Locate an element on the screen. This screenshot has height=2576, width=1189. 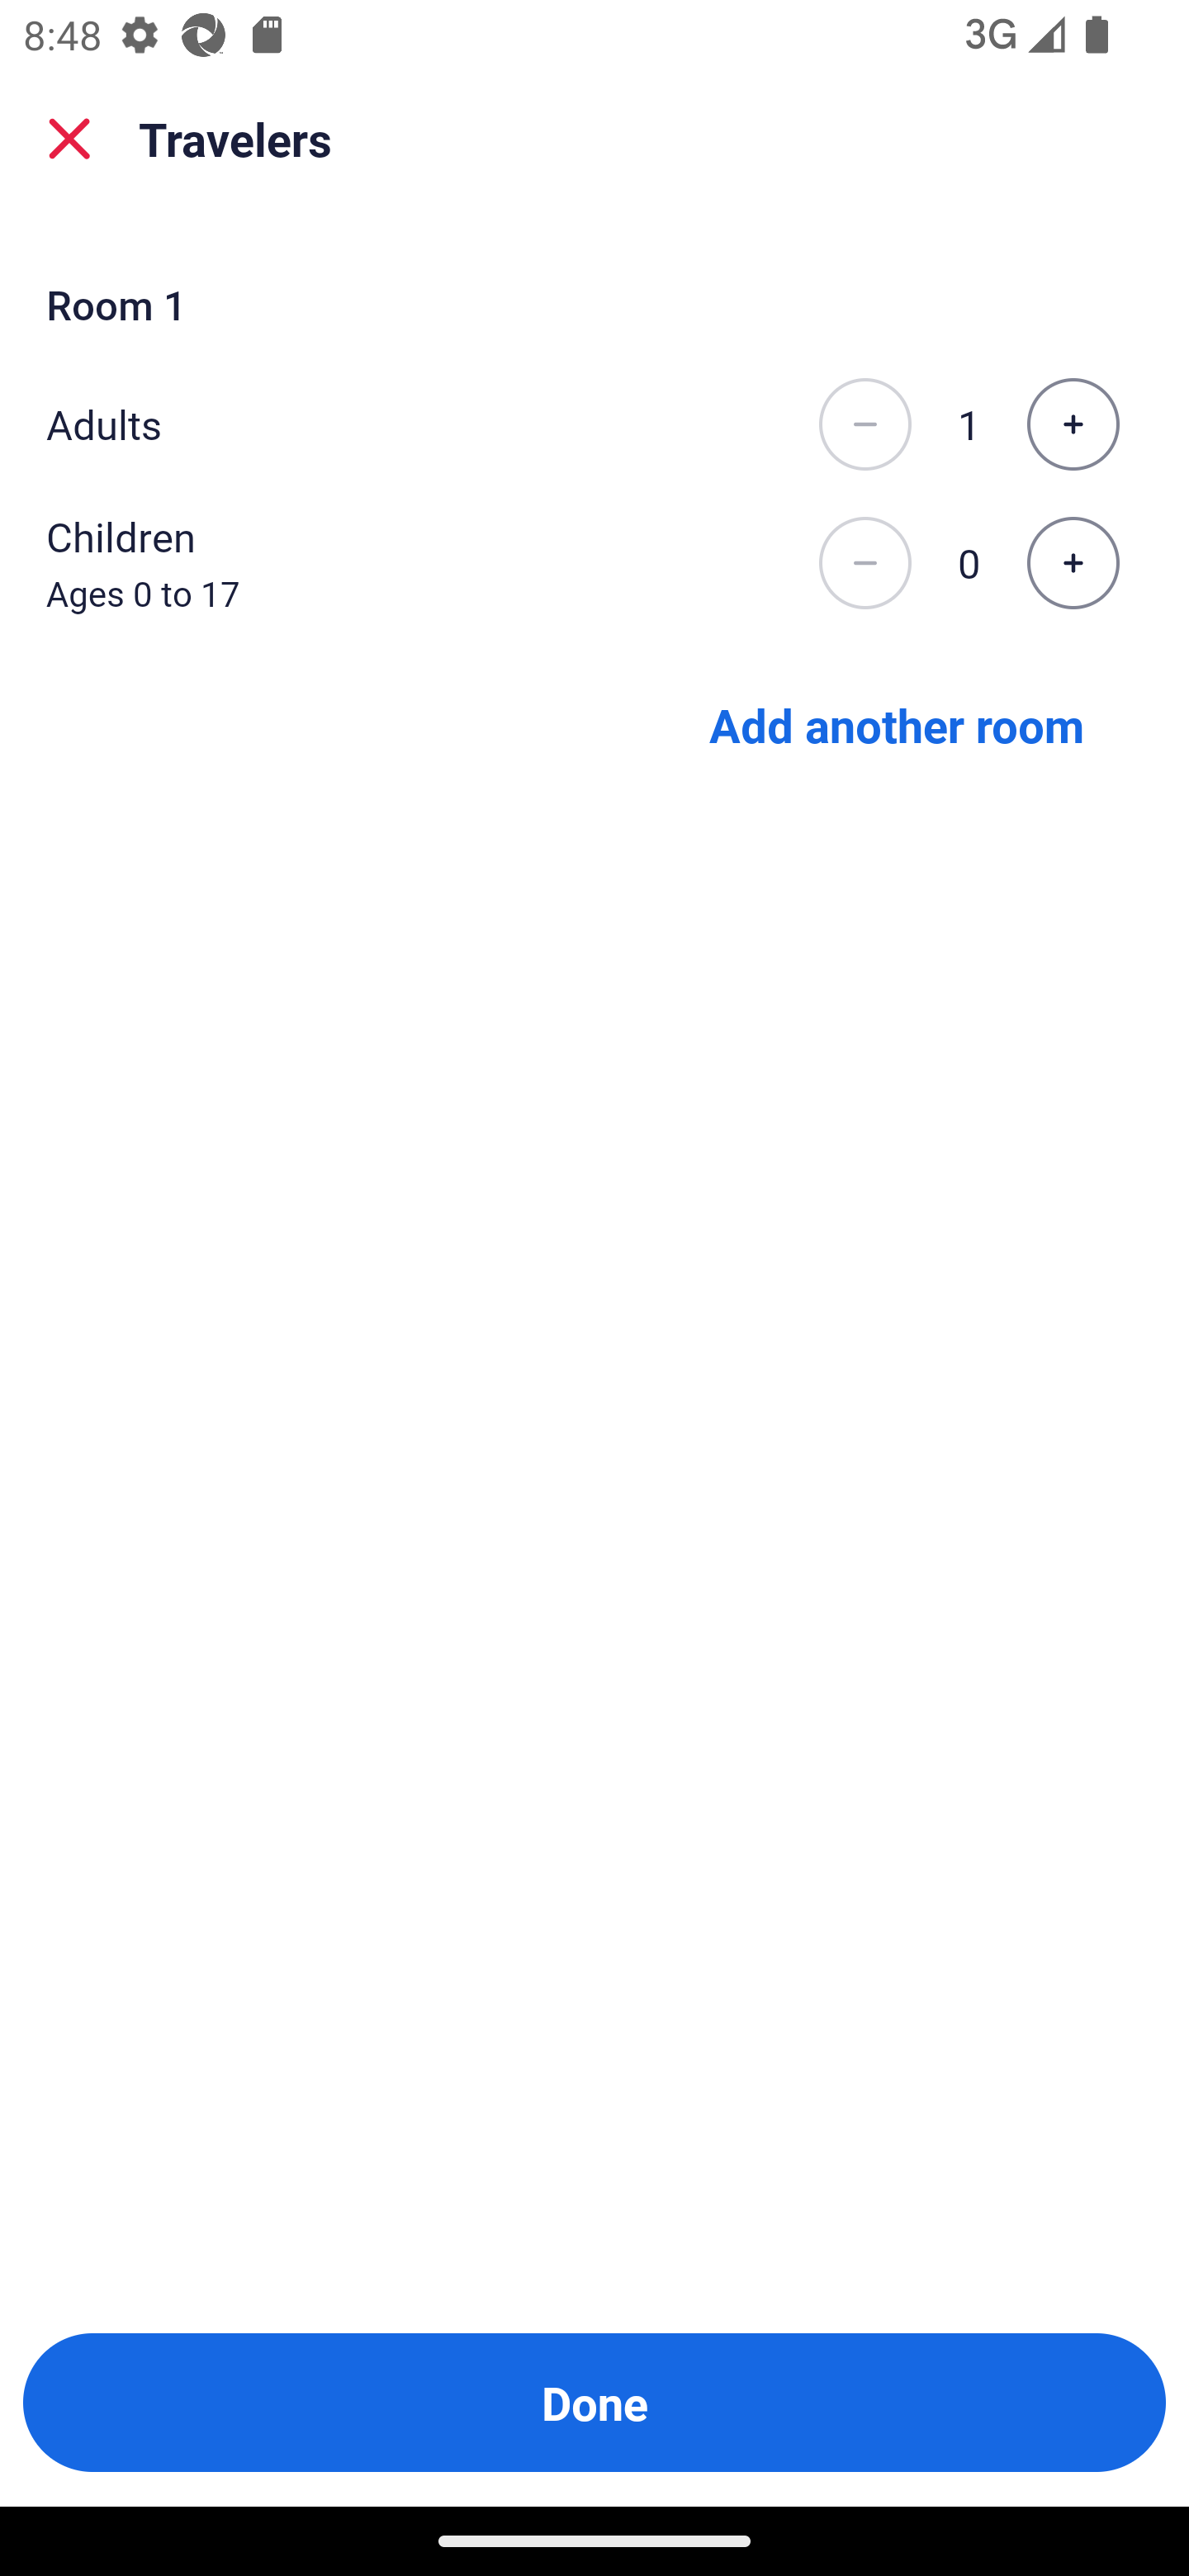
Decrease the number of adults is located at coordinates (865, 424).